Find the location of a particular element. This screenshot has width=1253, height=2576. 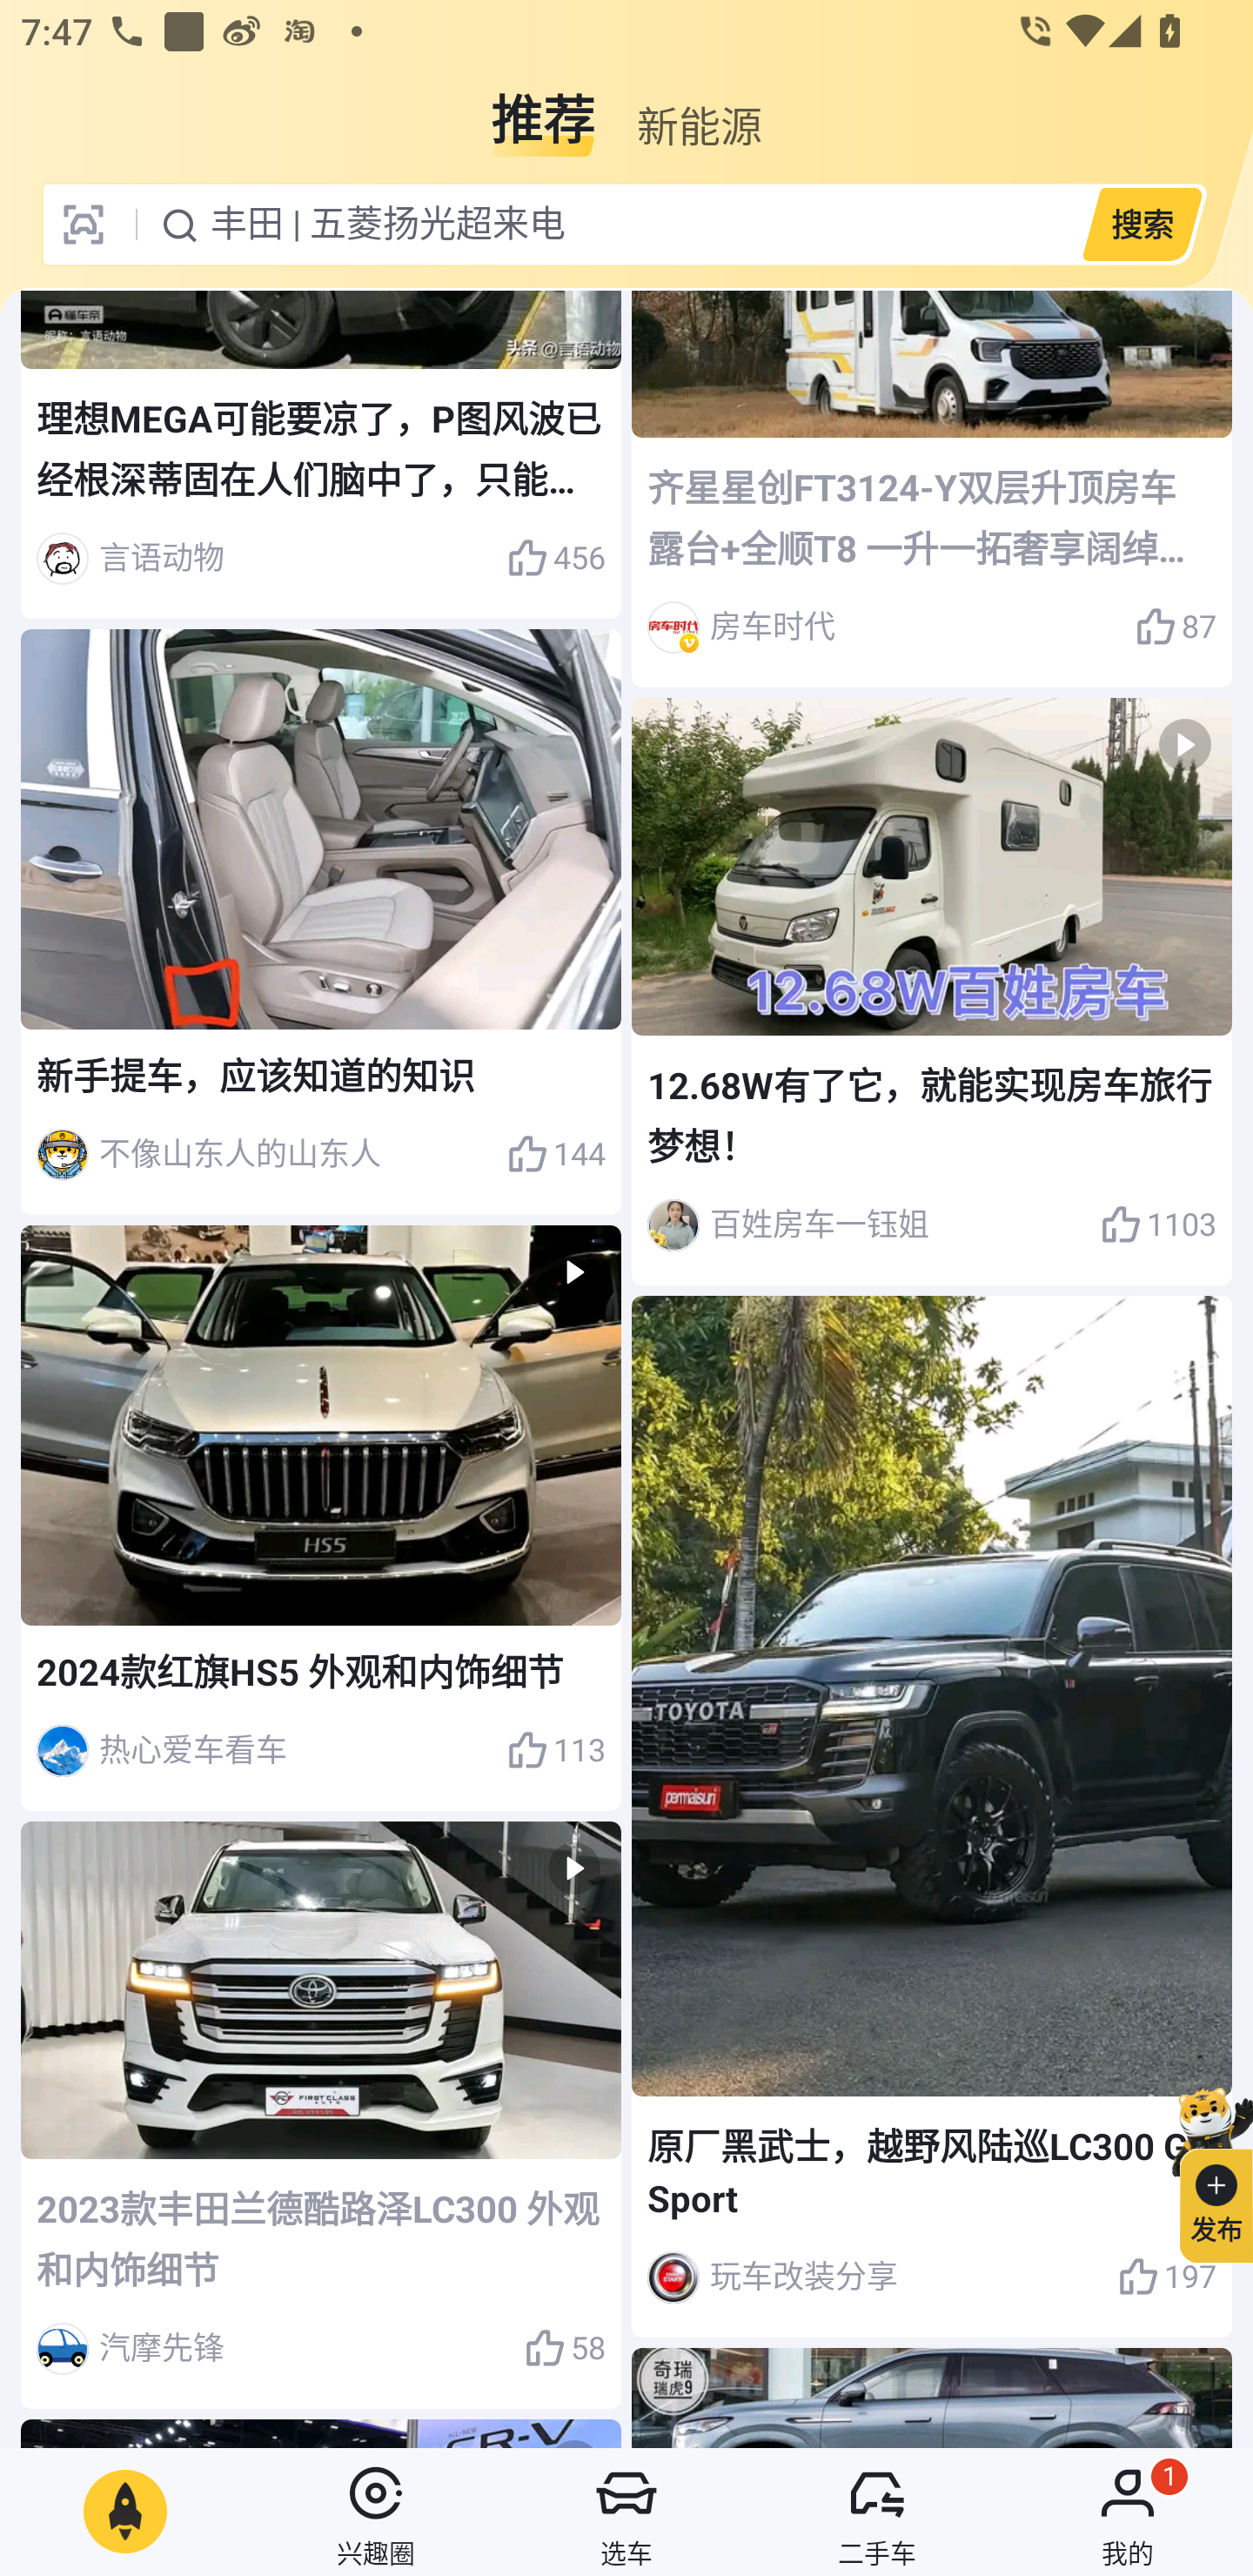

 12.68W有了它，就能实现房车旅行梦想！ 百姓房车一钰姐 1103 is located at coordinates (931, 992).